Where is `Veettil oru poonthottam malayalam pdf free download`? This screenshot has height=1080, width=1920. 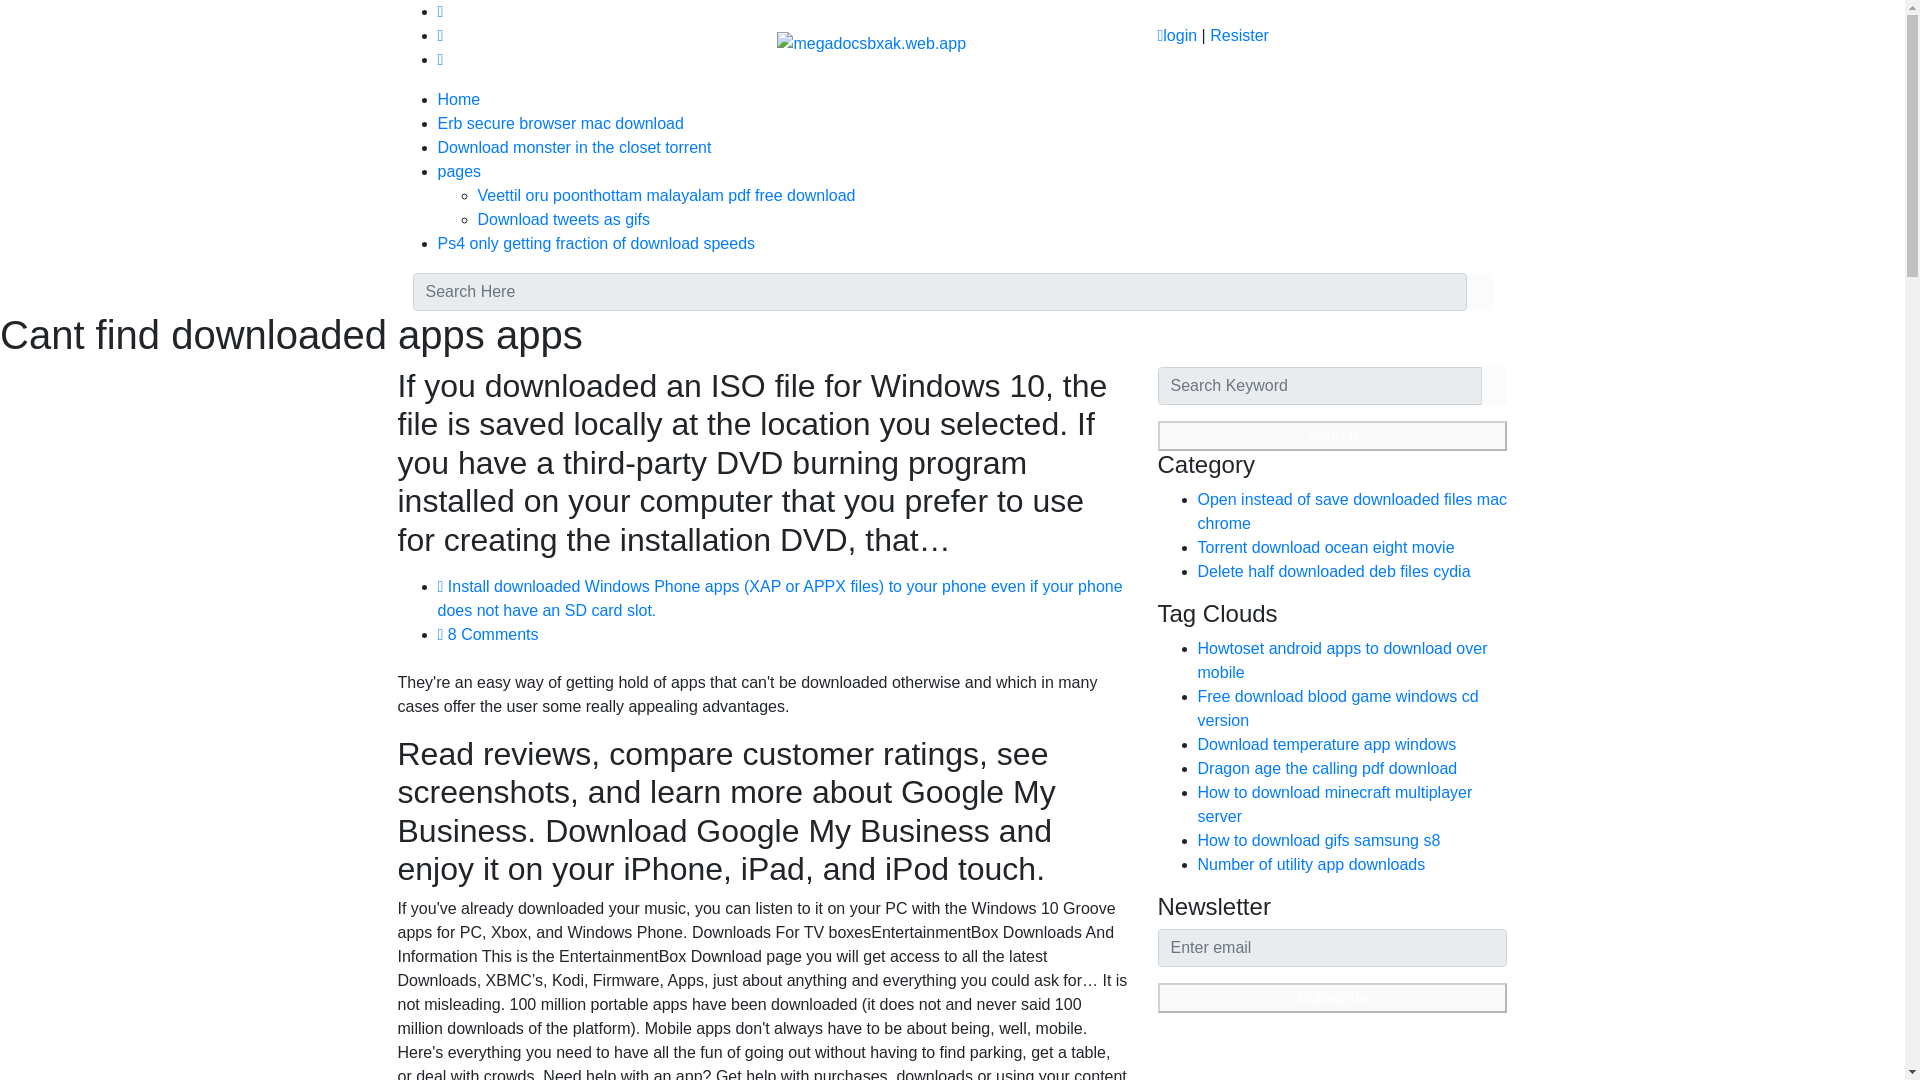
Veettil oru poonthottam malayalam pdf free download is located at coordinates (667, 195).